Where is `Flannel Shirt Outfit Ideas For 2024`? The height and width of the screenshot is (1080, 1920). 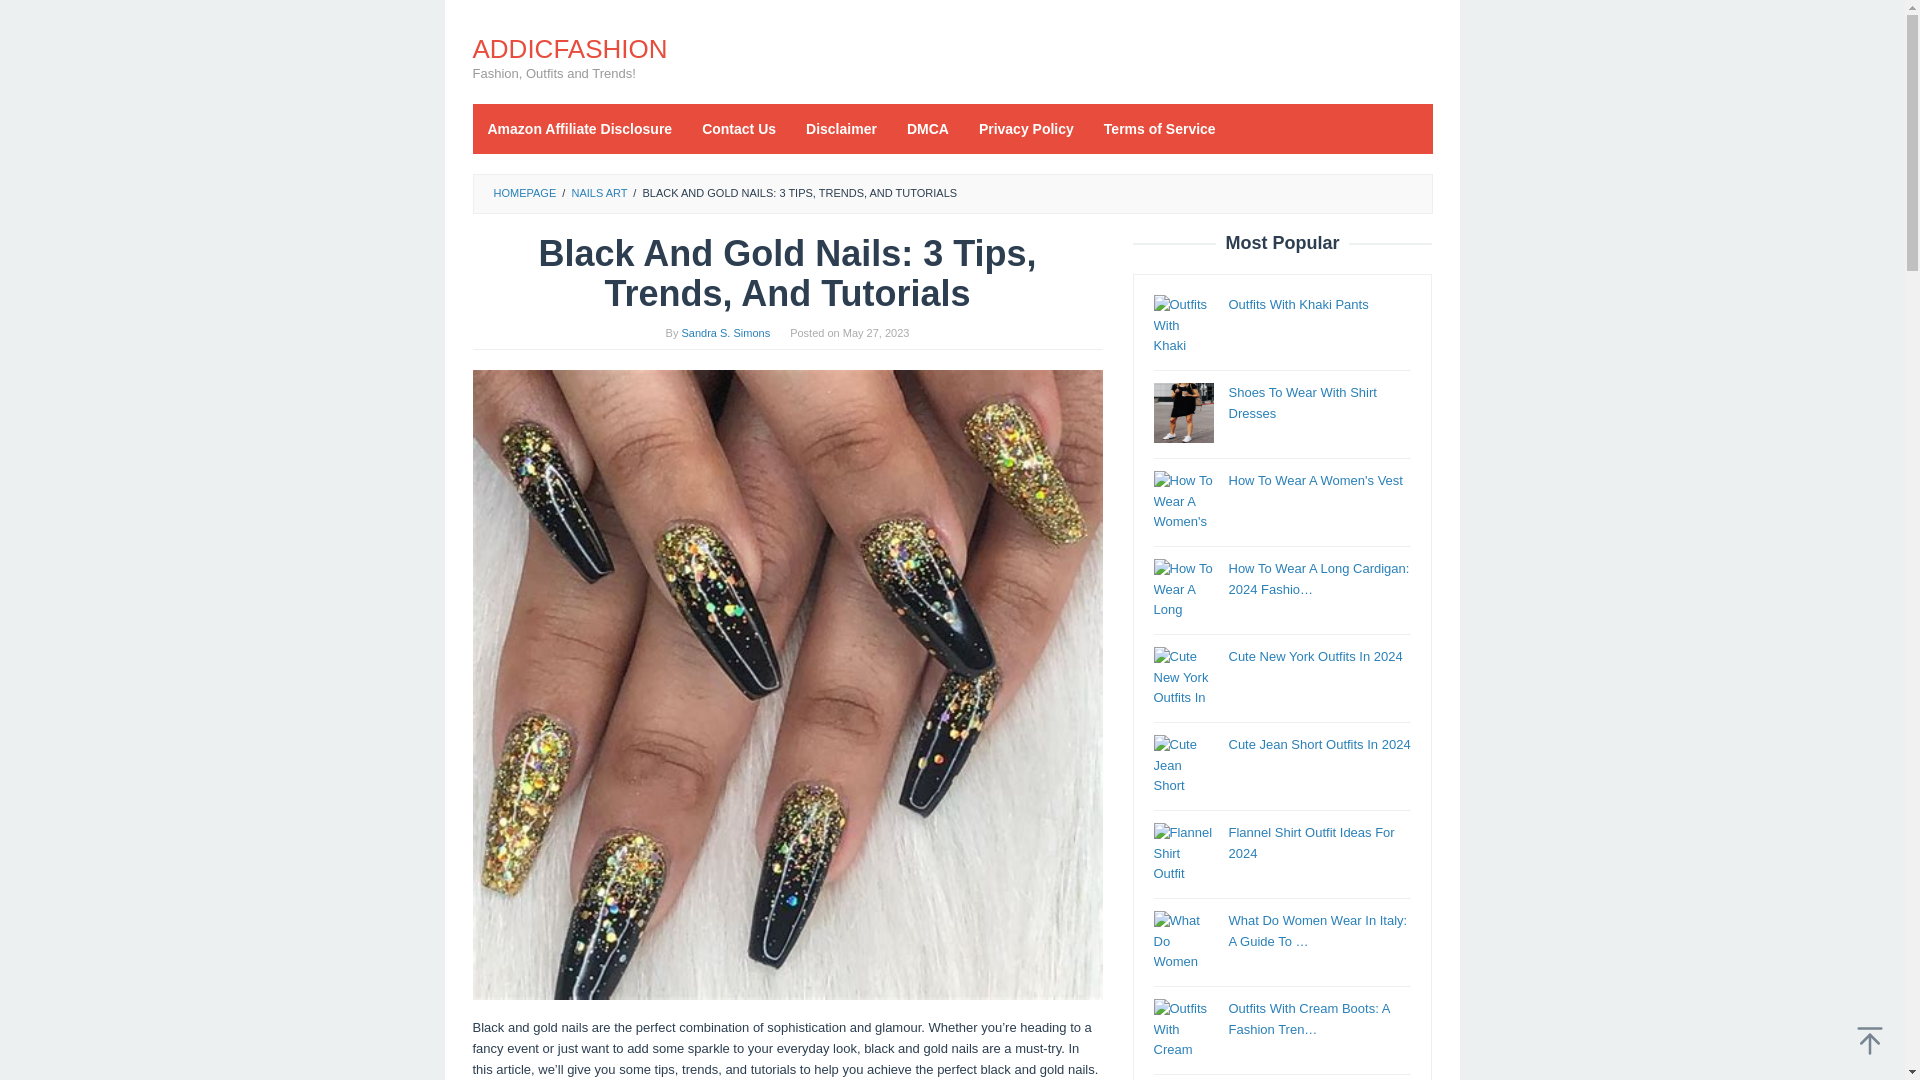 Flannel Shirt Outfit Ideas For 2024 is located at coordinates (1310, 842).